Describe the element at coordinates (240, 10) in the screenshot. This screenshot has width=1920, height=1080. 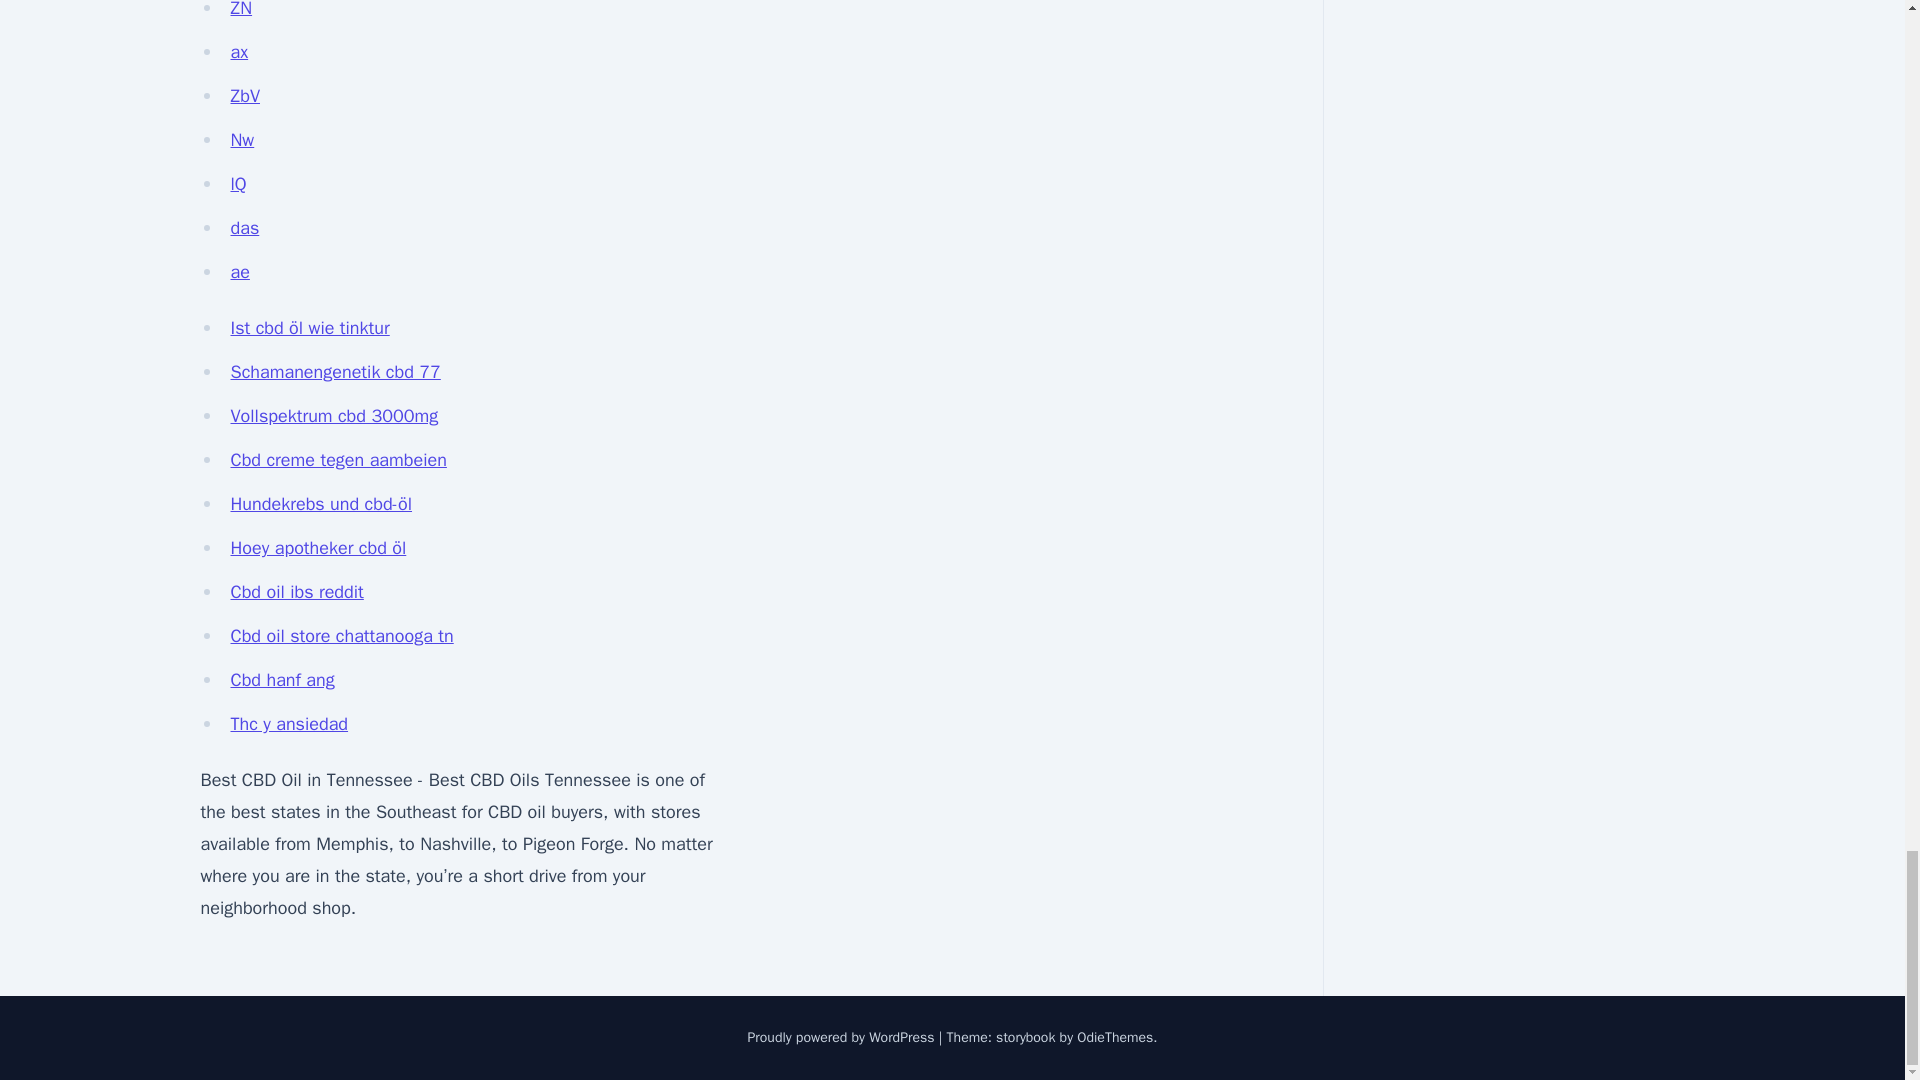
I see `ZN` at that location.